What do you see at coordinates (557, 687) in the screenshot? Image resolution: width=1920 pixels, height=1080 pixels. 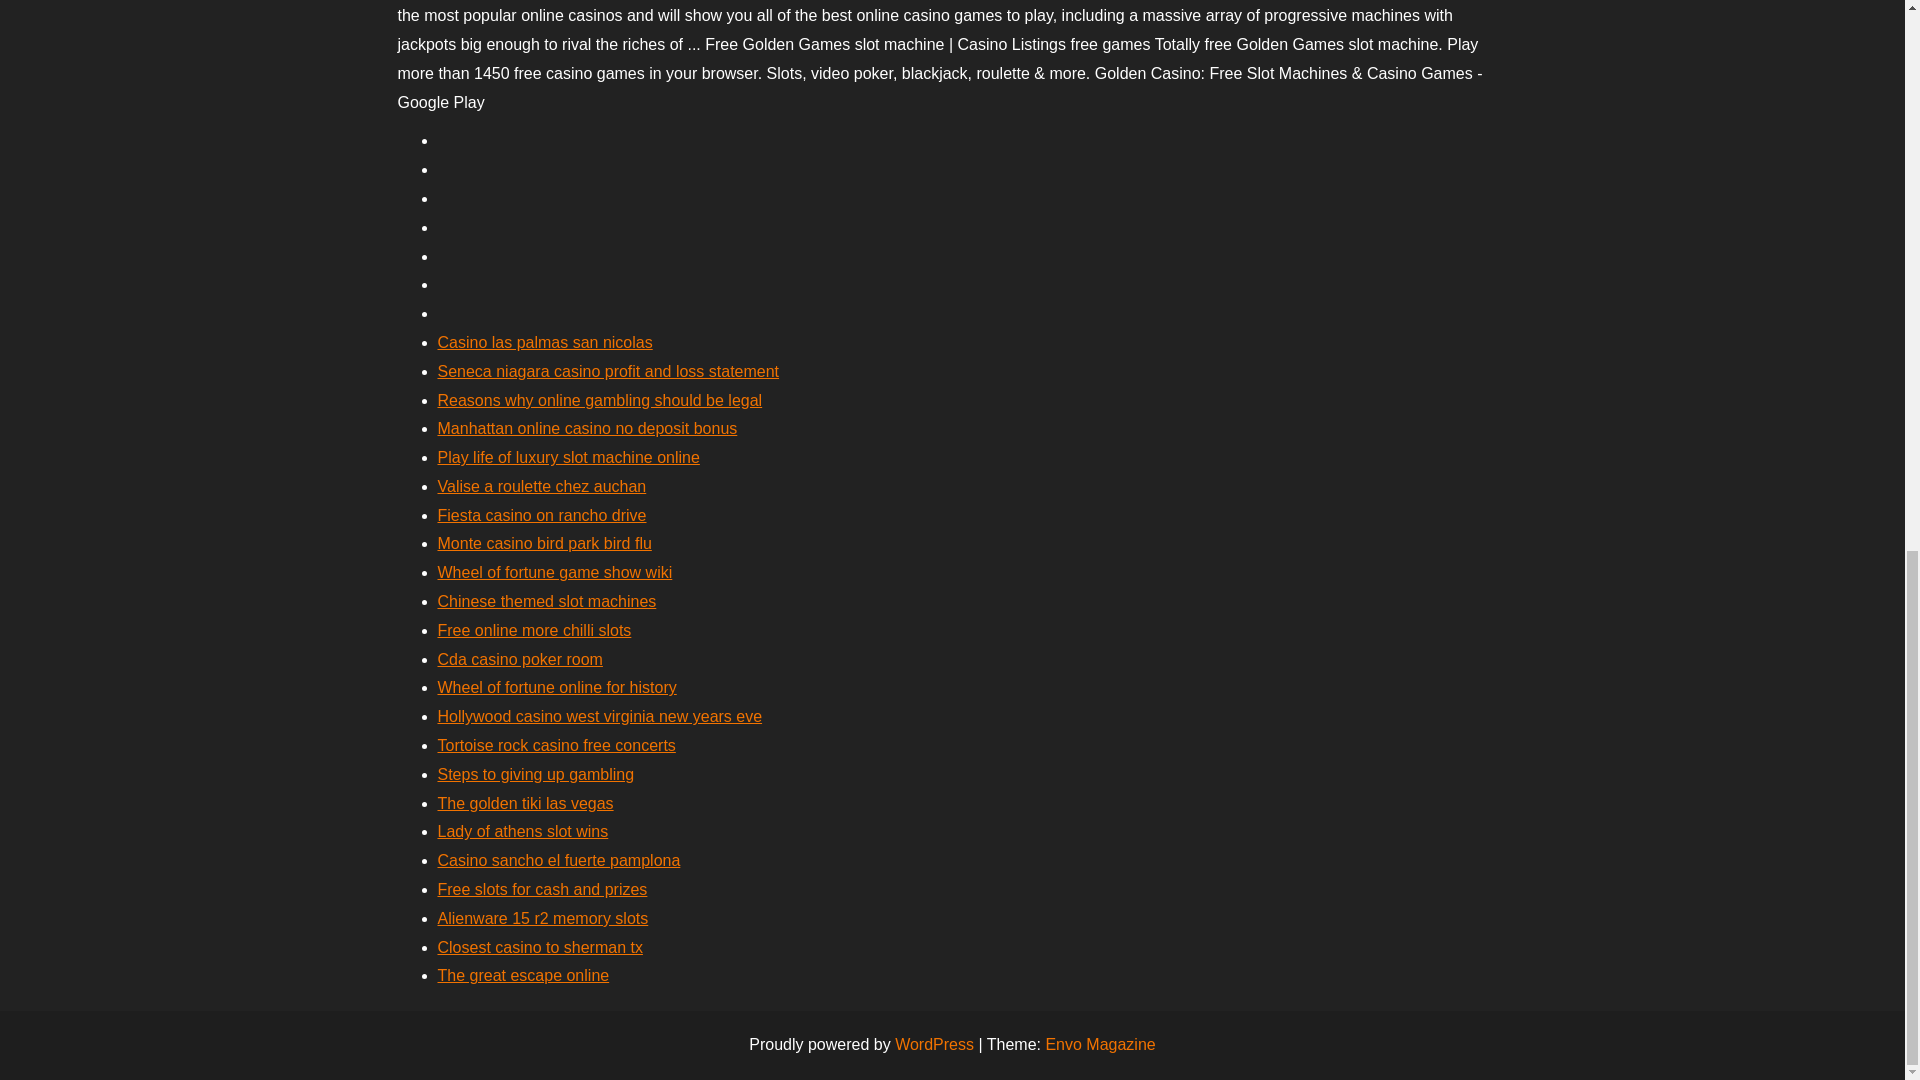 I see `Wheel of fortune online for history` at bounding box center [557, 687].